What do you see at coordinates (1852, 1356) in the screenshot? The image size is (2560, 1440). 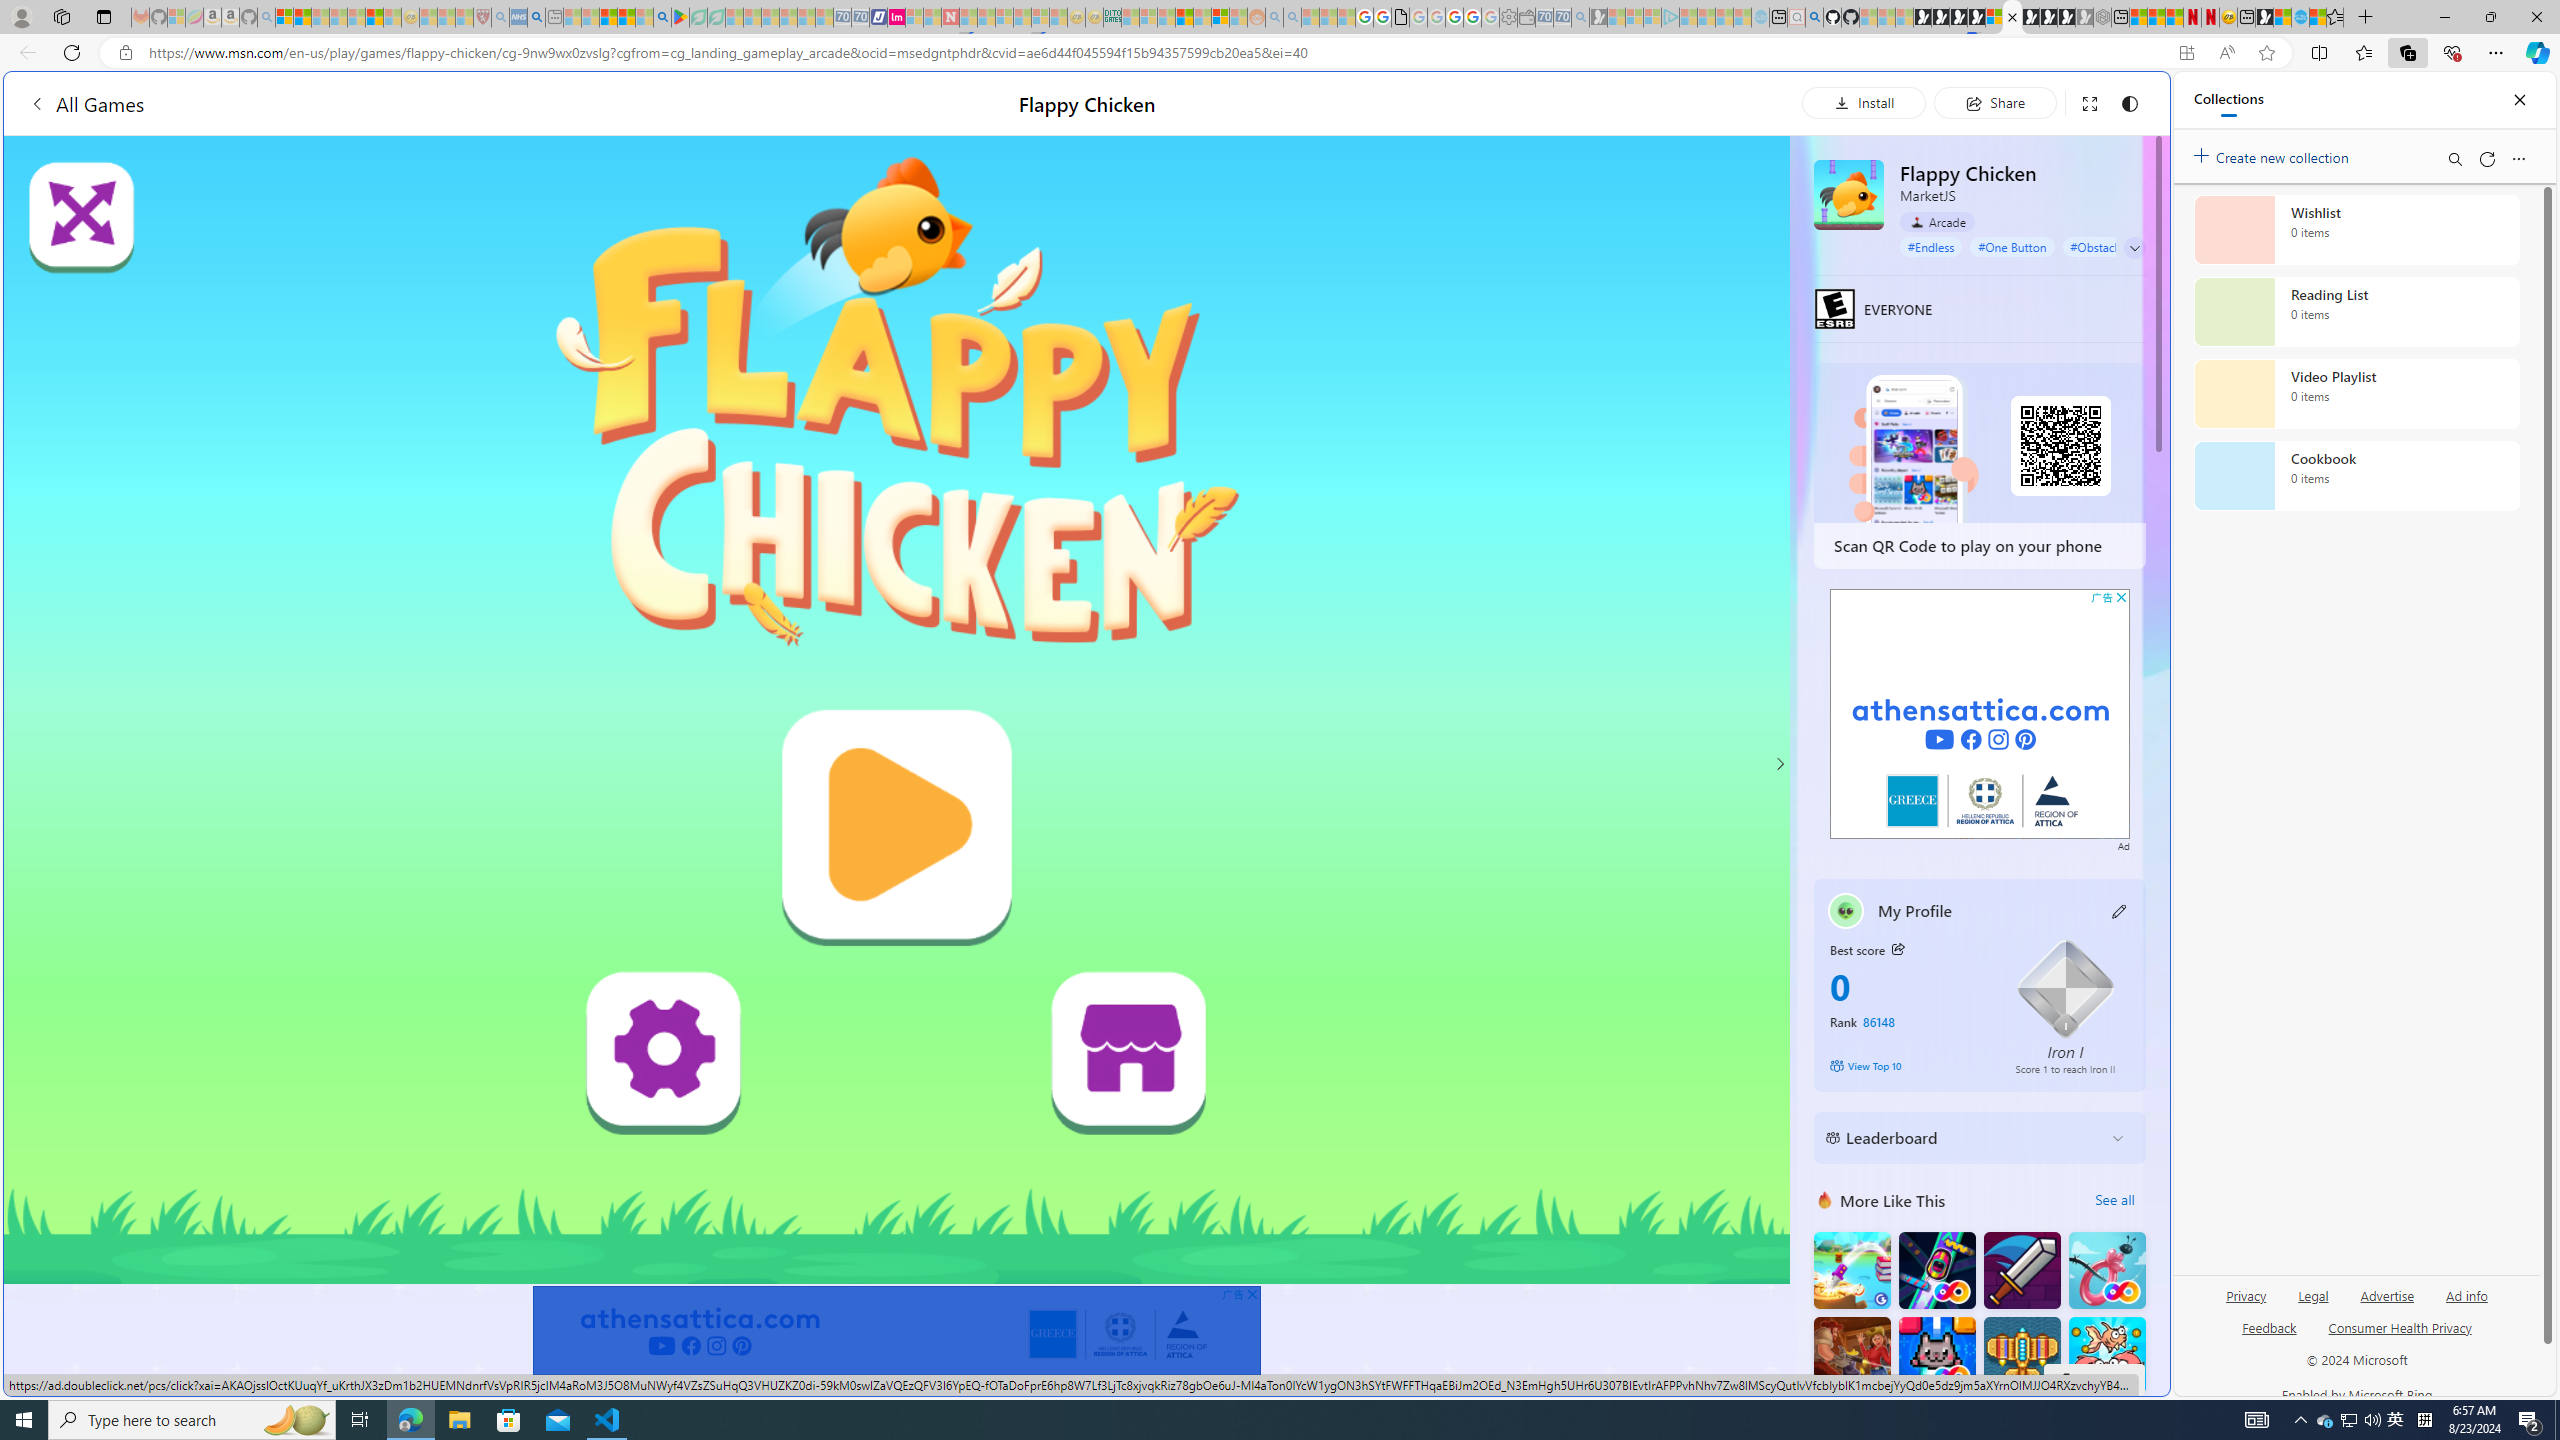 I see `Saloon Robbery` at bounding box center [1852, 1356].